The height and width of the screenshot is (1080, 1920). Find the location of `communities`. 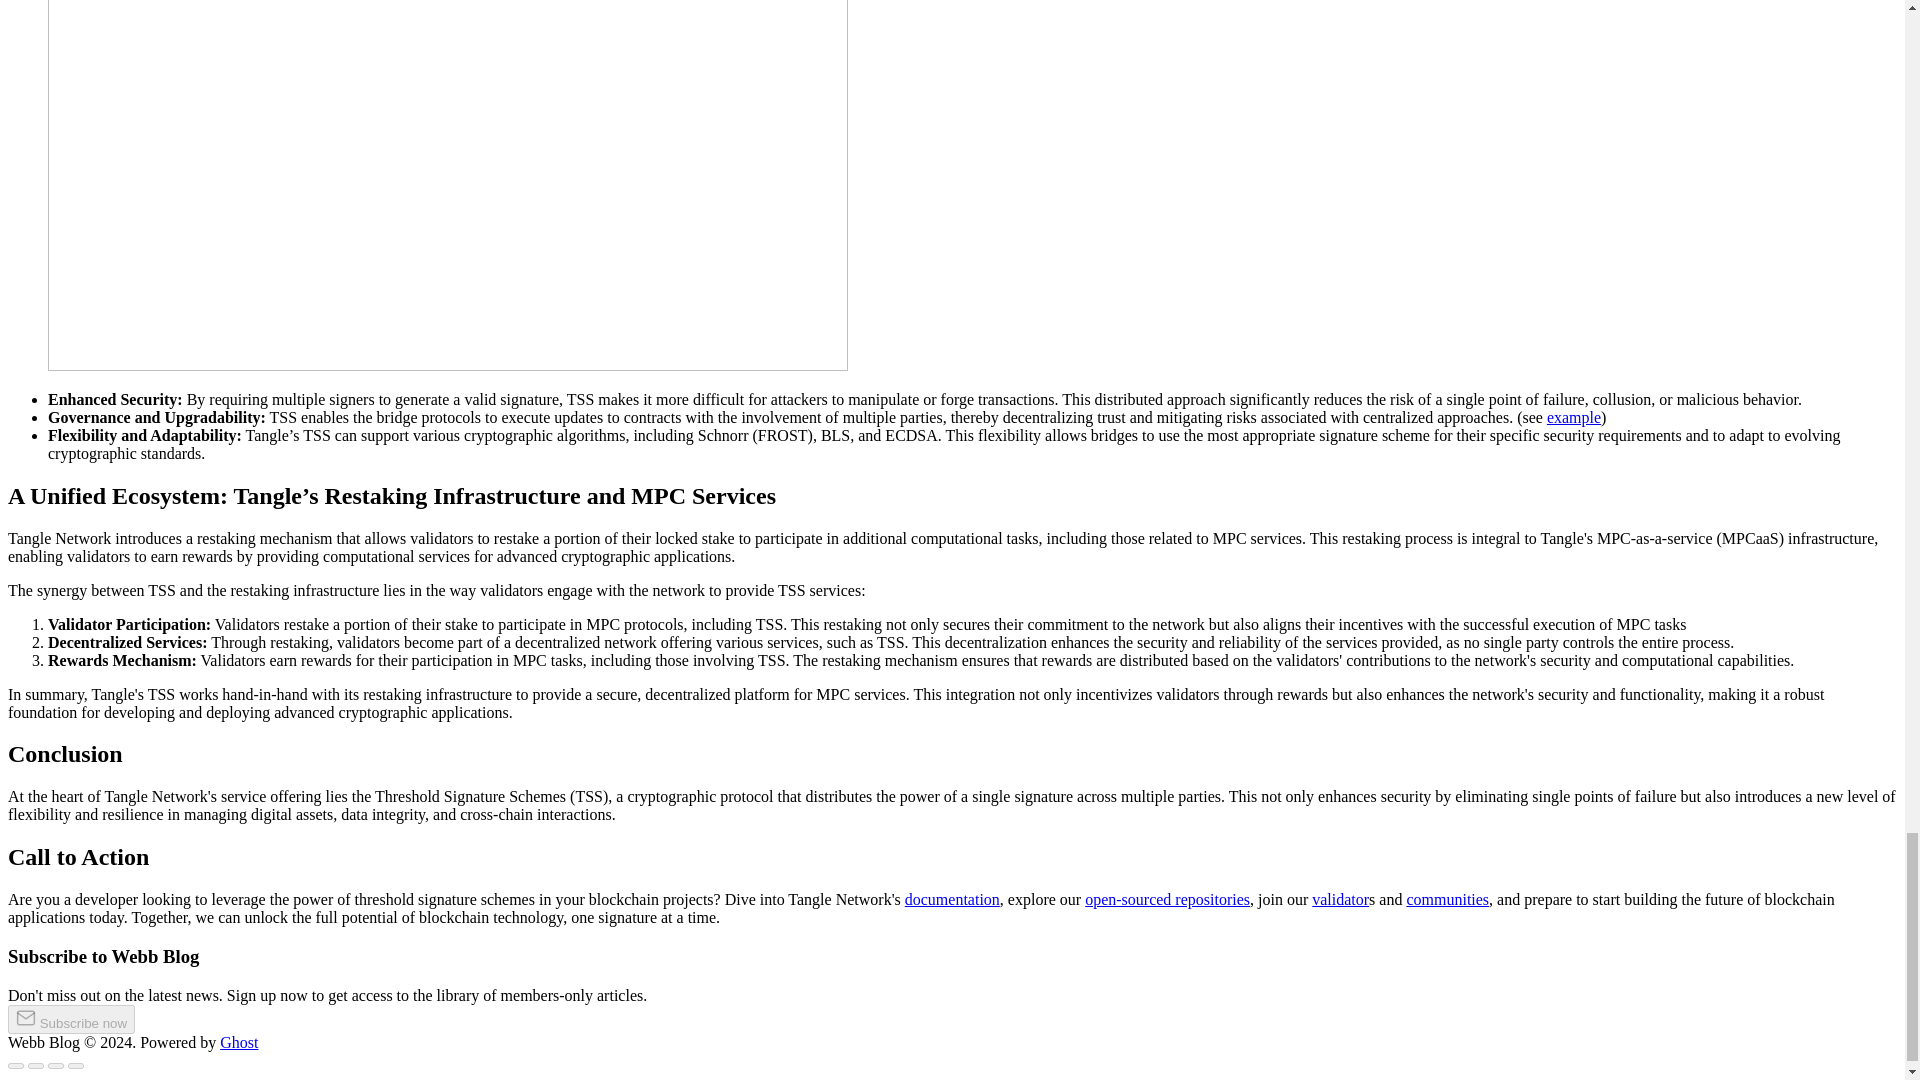

communities is located at coordinates (1447, 900).